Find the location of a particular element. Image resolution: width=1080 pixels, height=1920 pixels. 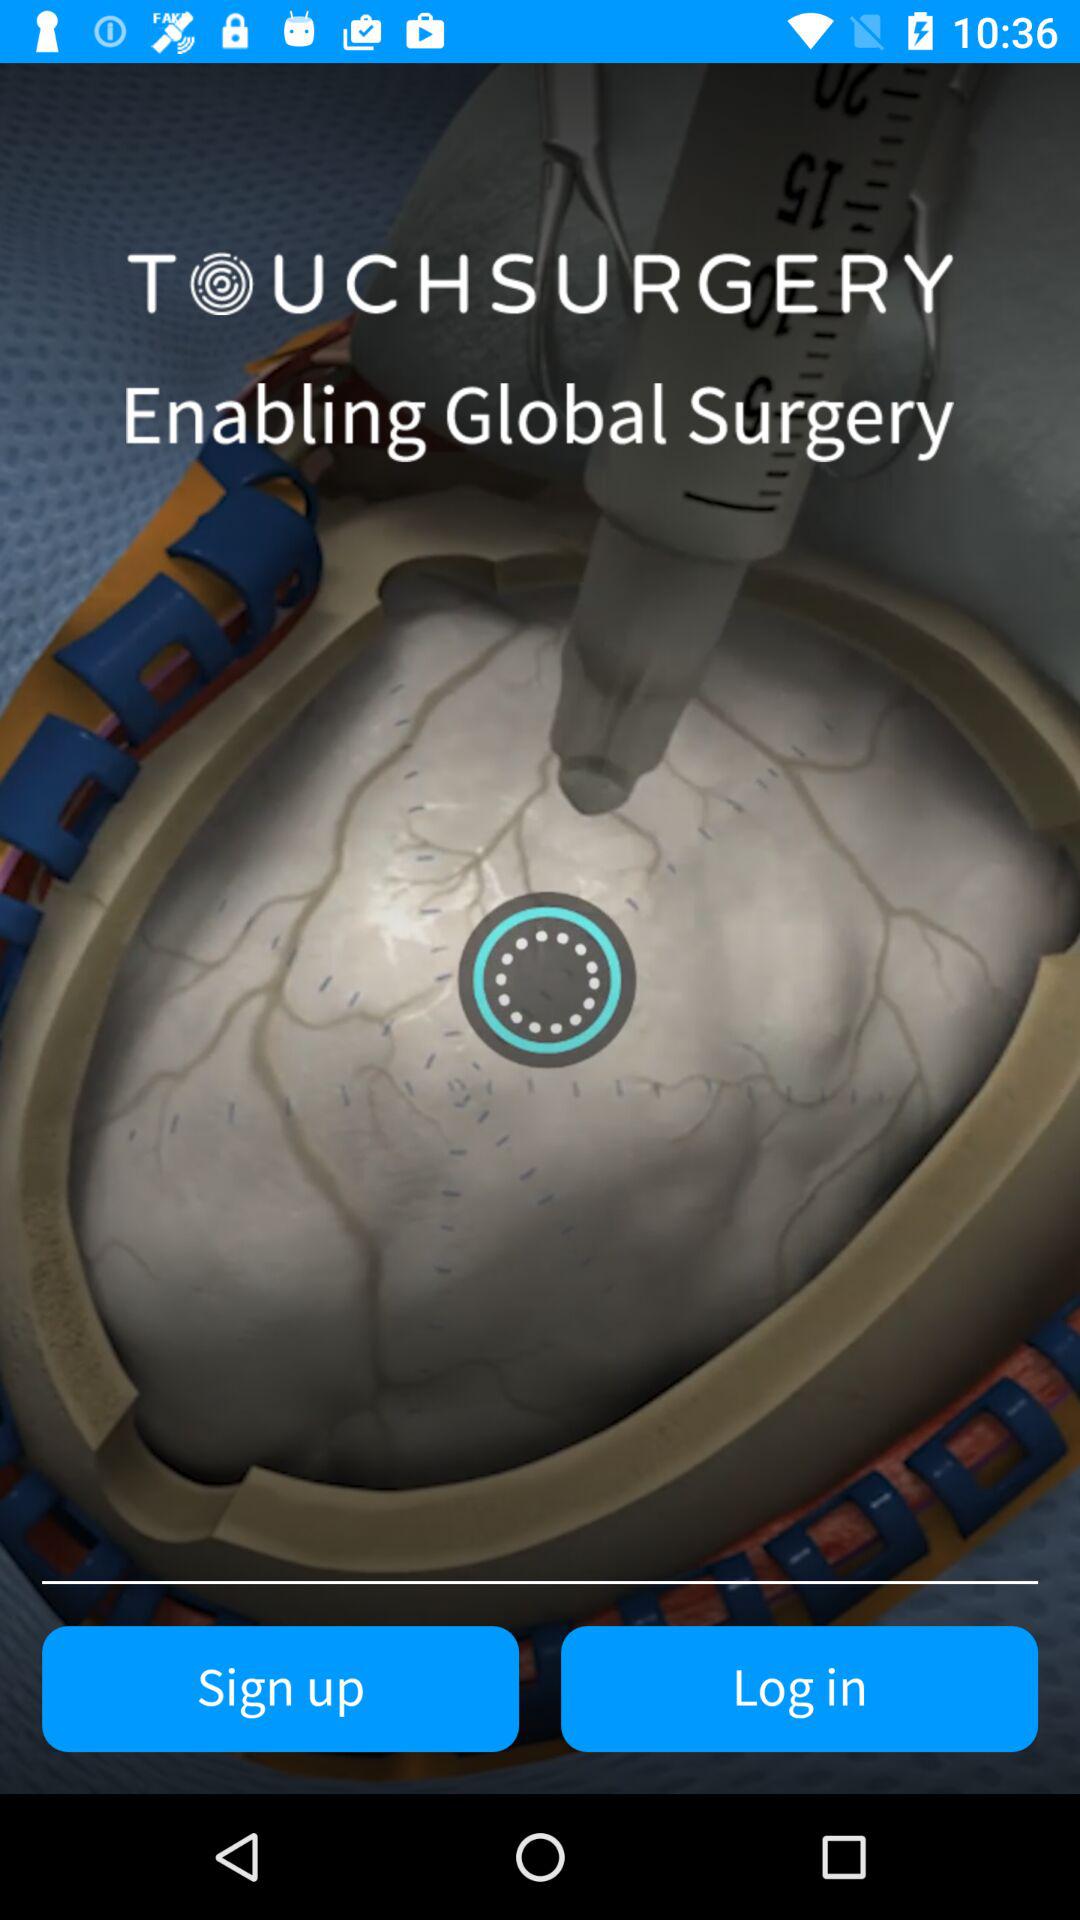

flip to log in is located at coordinates (800, 1689).